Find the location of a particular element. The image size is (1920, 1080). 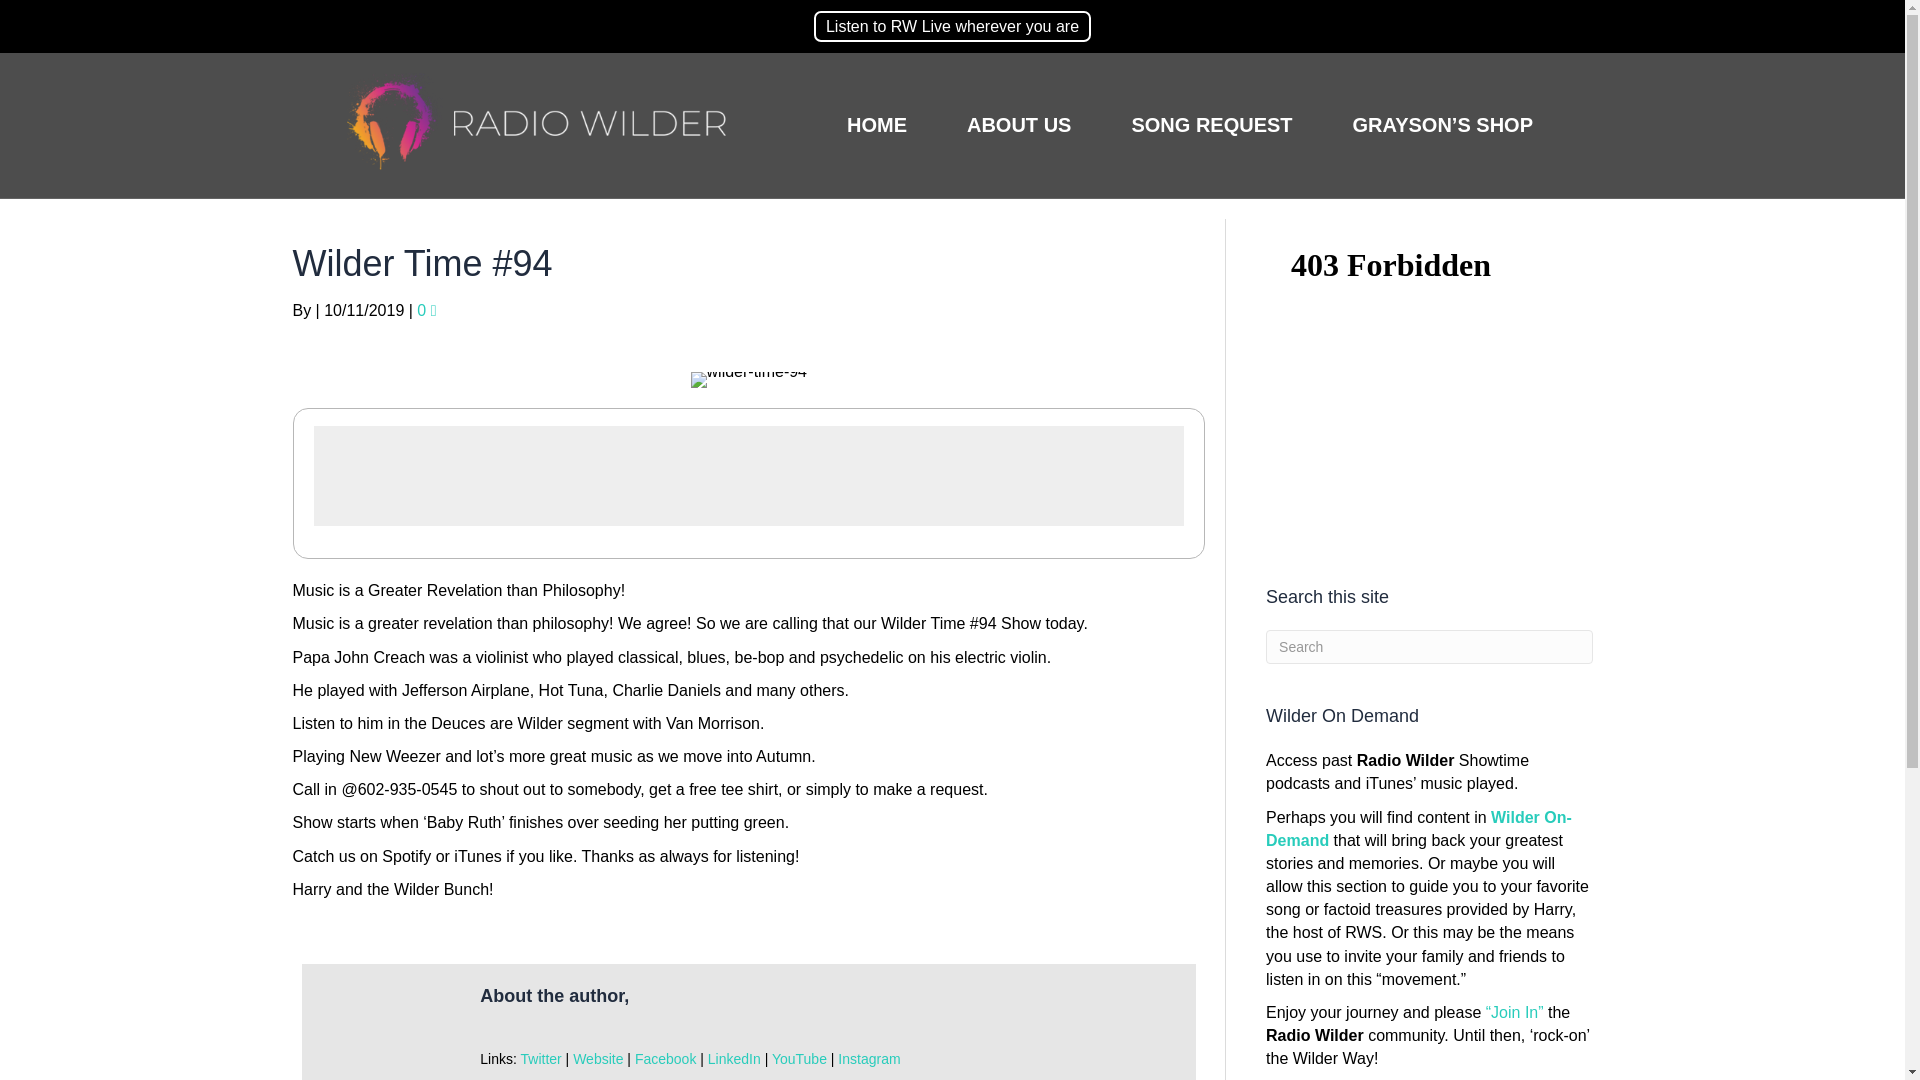

SONG REQUEST is located at coordinates (1211, 125).